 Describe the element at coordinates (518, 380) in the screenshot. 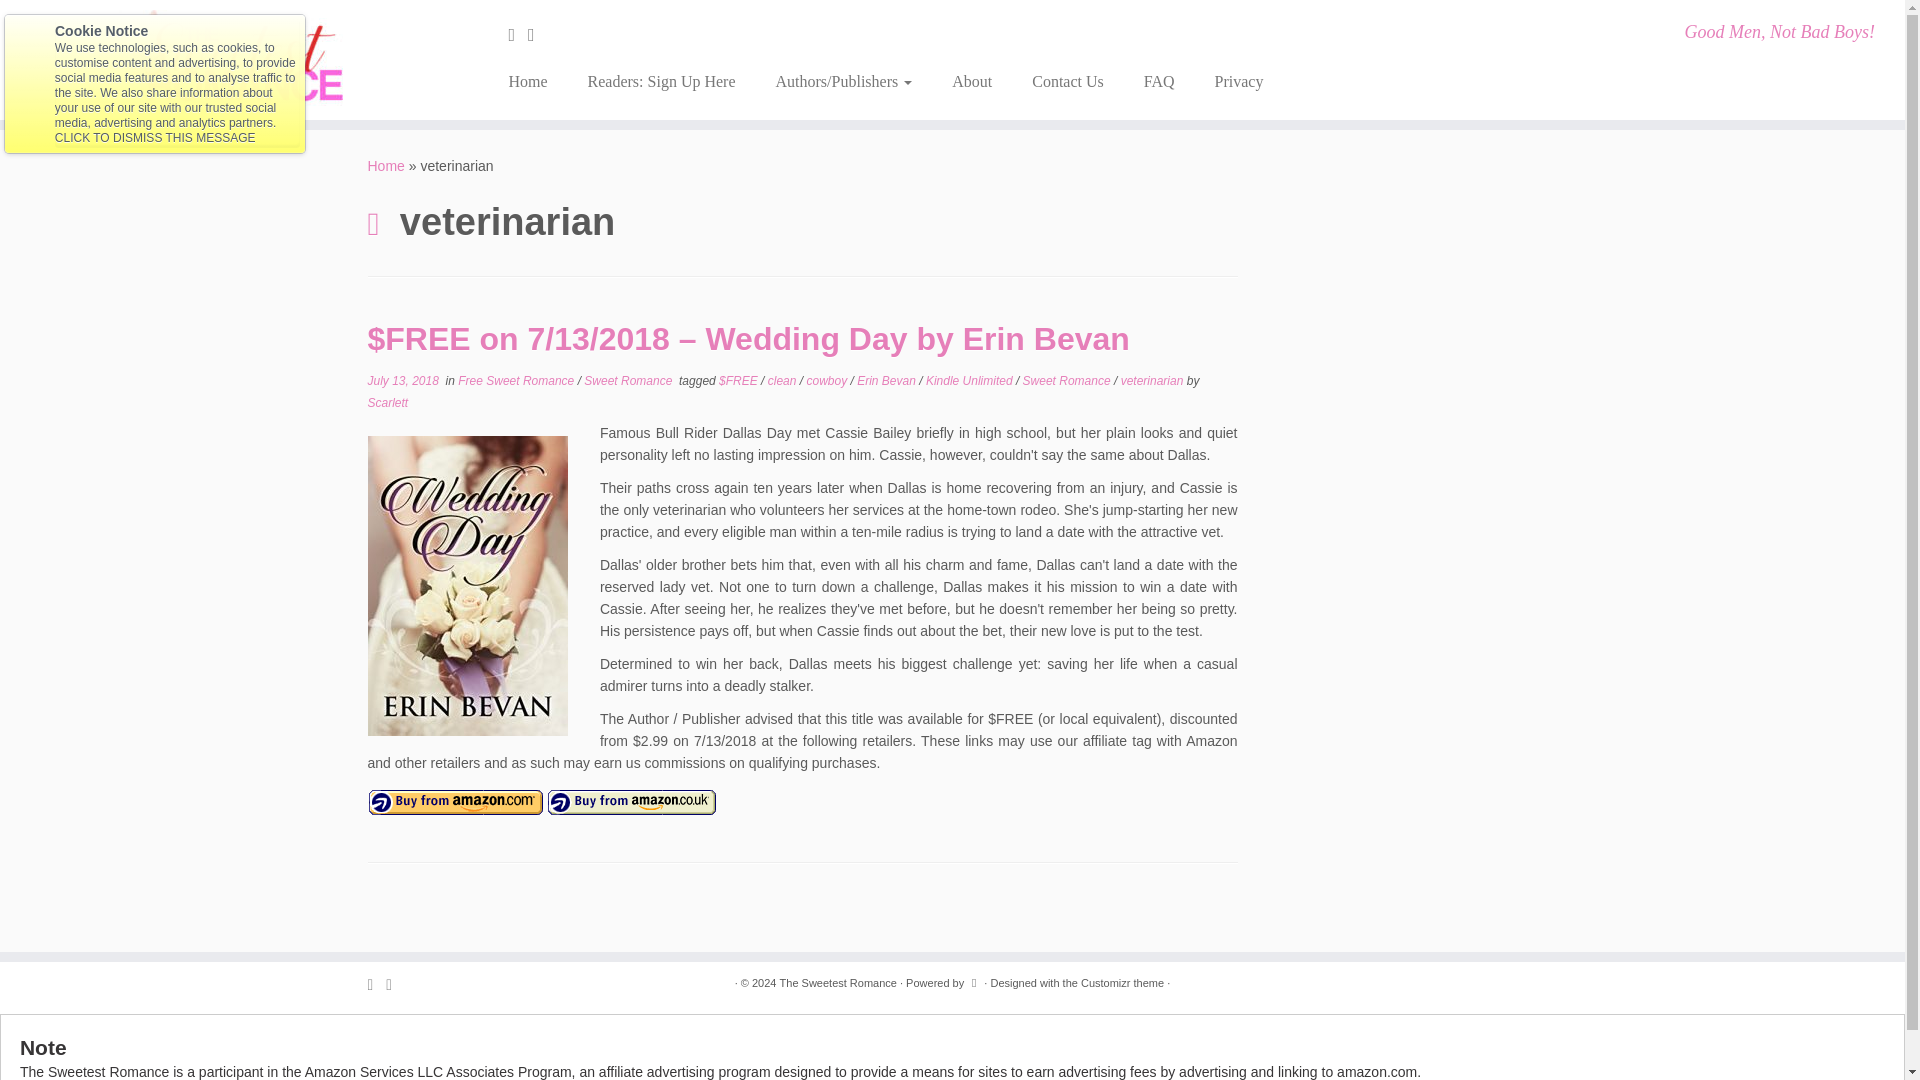

I see `Free Sweet Romance` at that location.